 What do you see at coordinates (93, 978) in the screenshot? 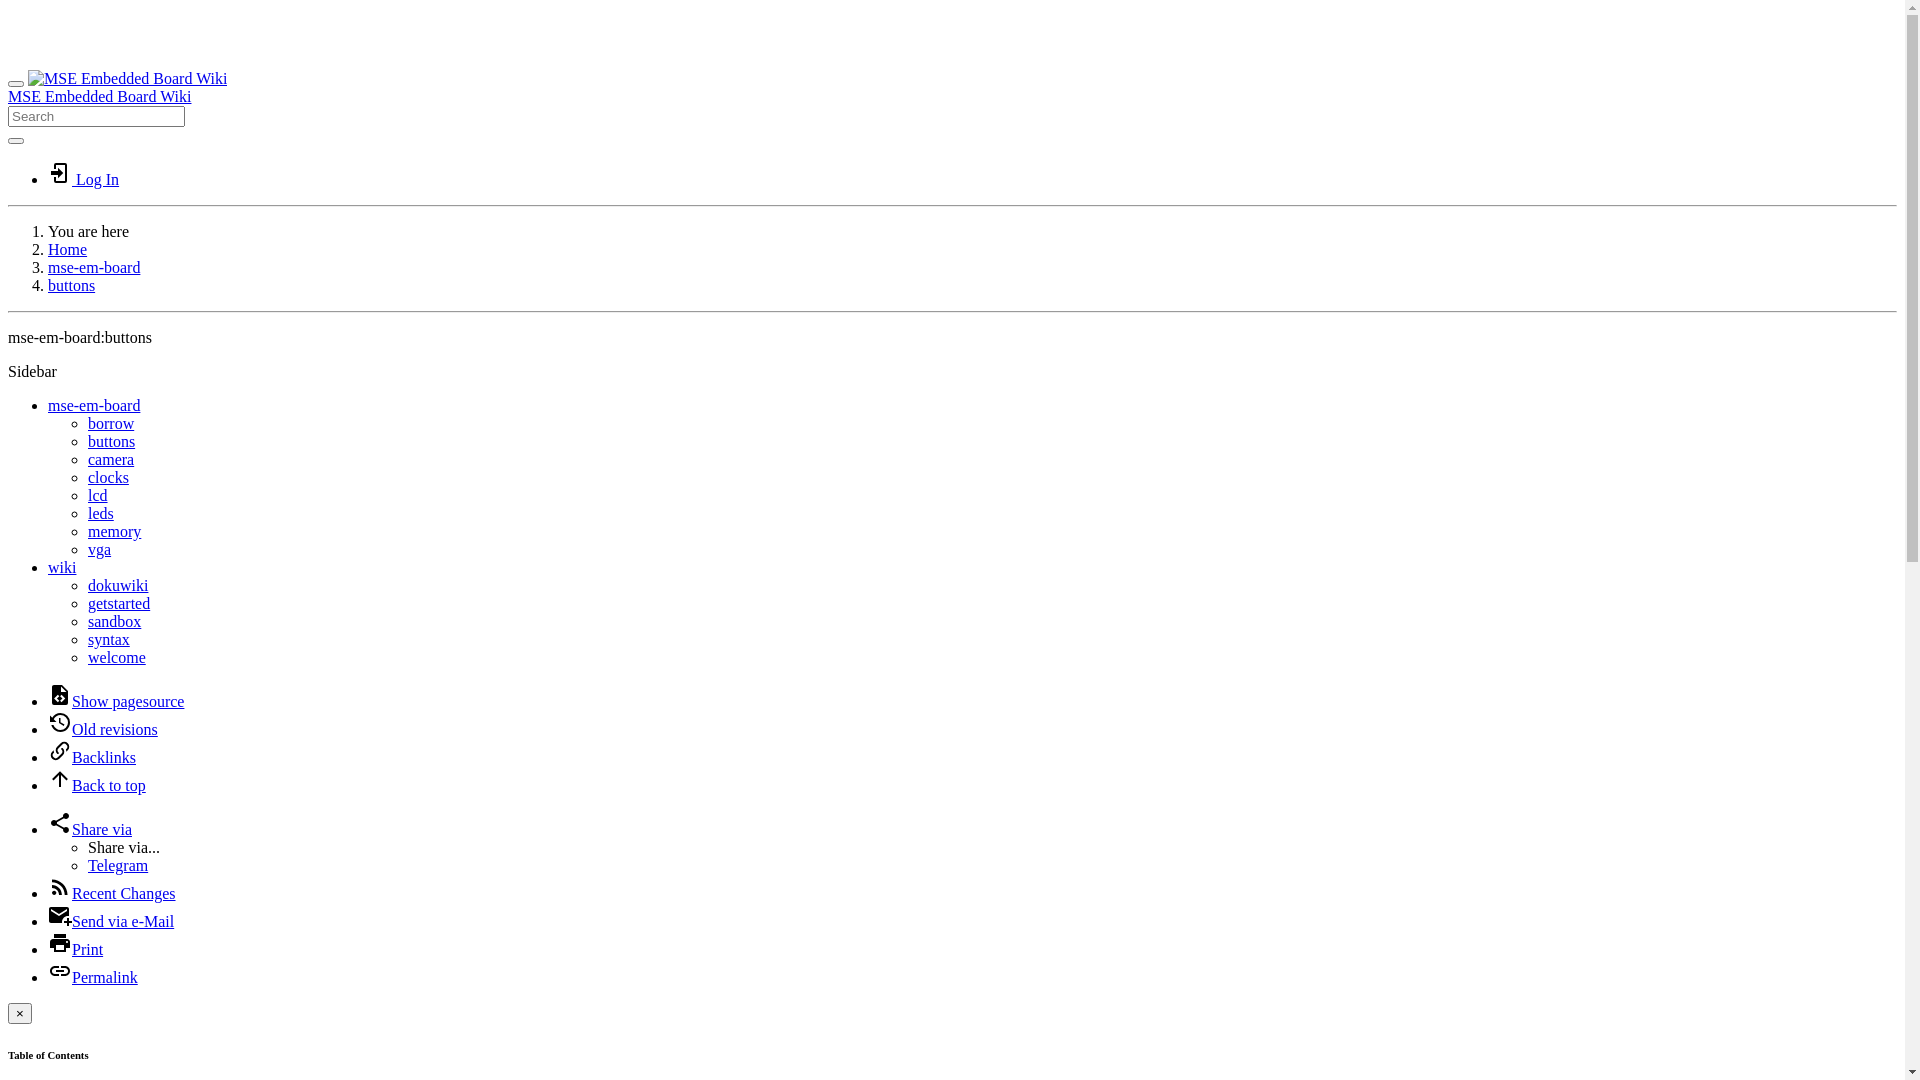
I see `Permalink` at bounding box center [93, 978].